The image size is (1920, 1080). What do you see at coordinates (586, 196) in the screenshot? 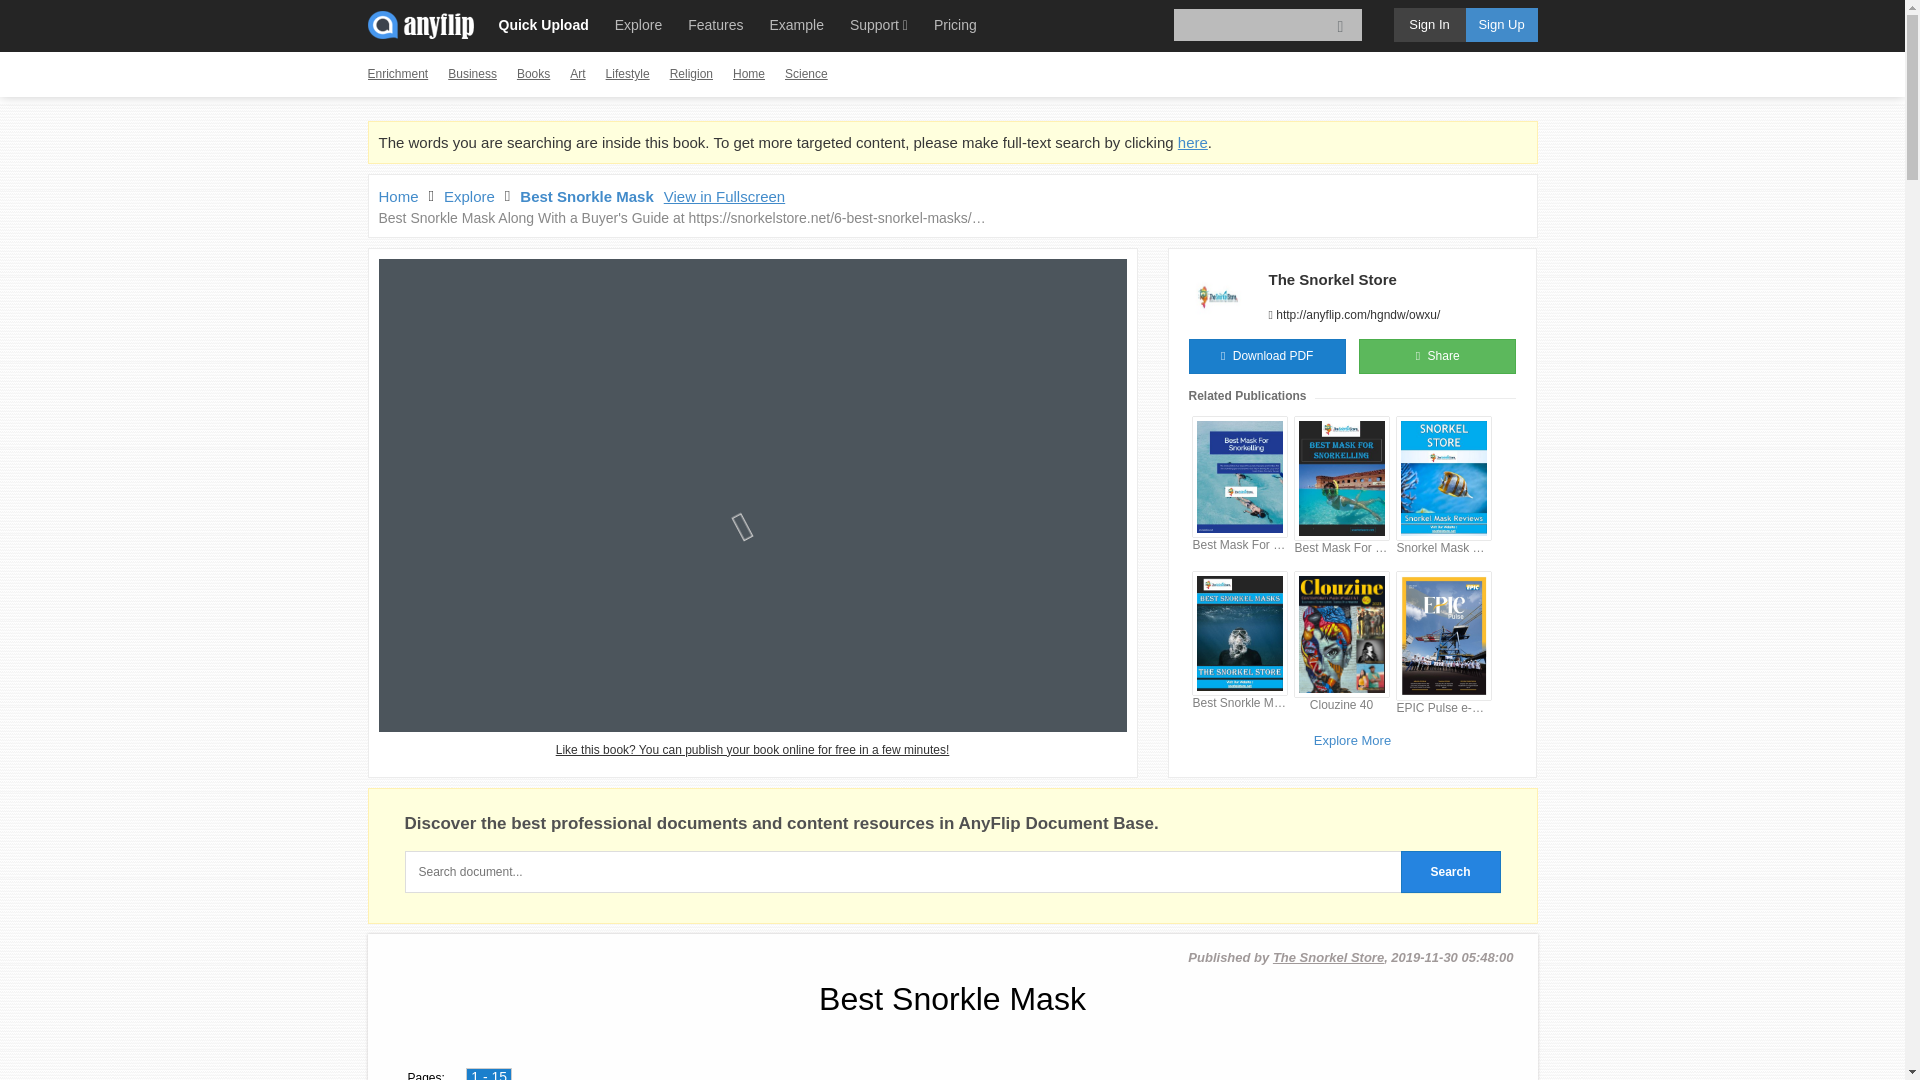
I see `Best Snorkle Mask` at bounding box center [586, 196].